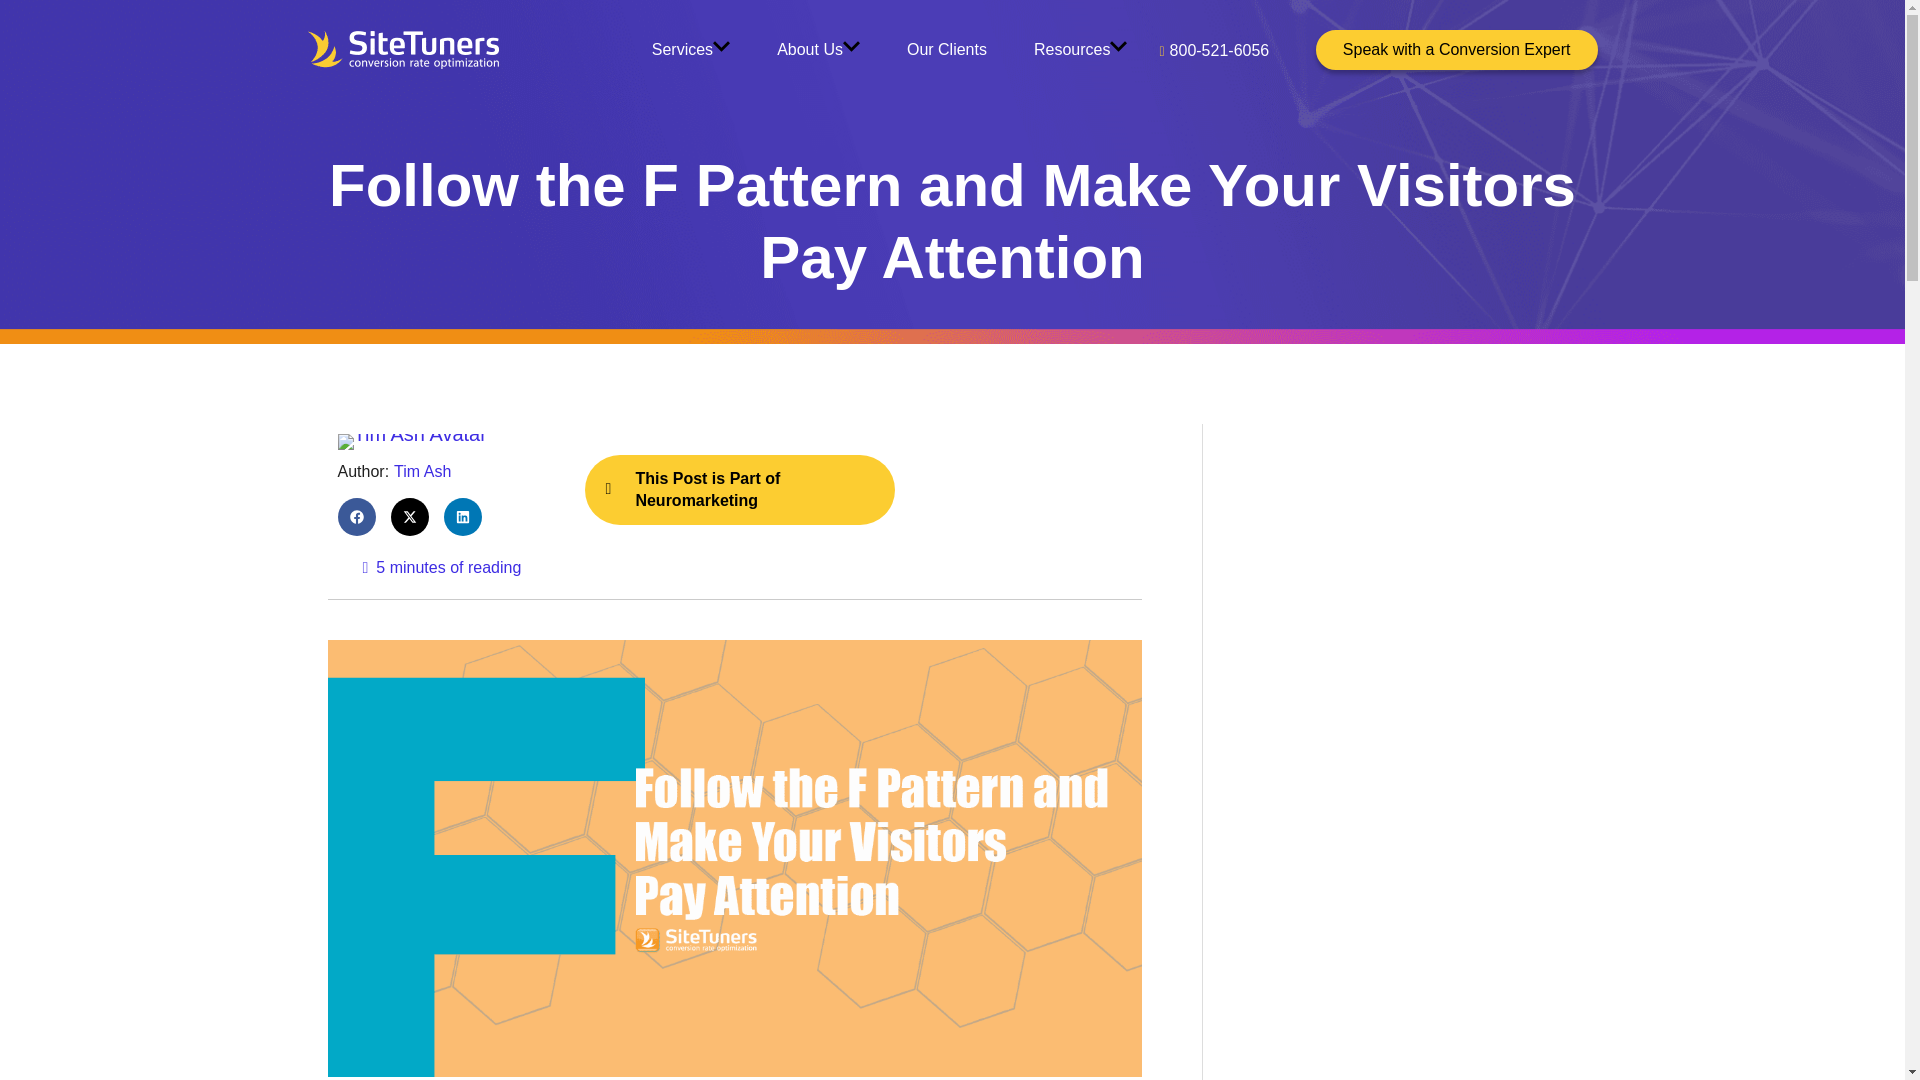 This screenshot has width=1920, height=1080. Describe the element at coordinates (1456, 50) in the screenshot. I see `Speak with a Conversion Expert` at that location.